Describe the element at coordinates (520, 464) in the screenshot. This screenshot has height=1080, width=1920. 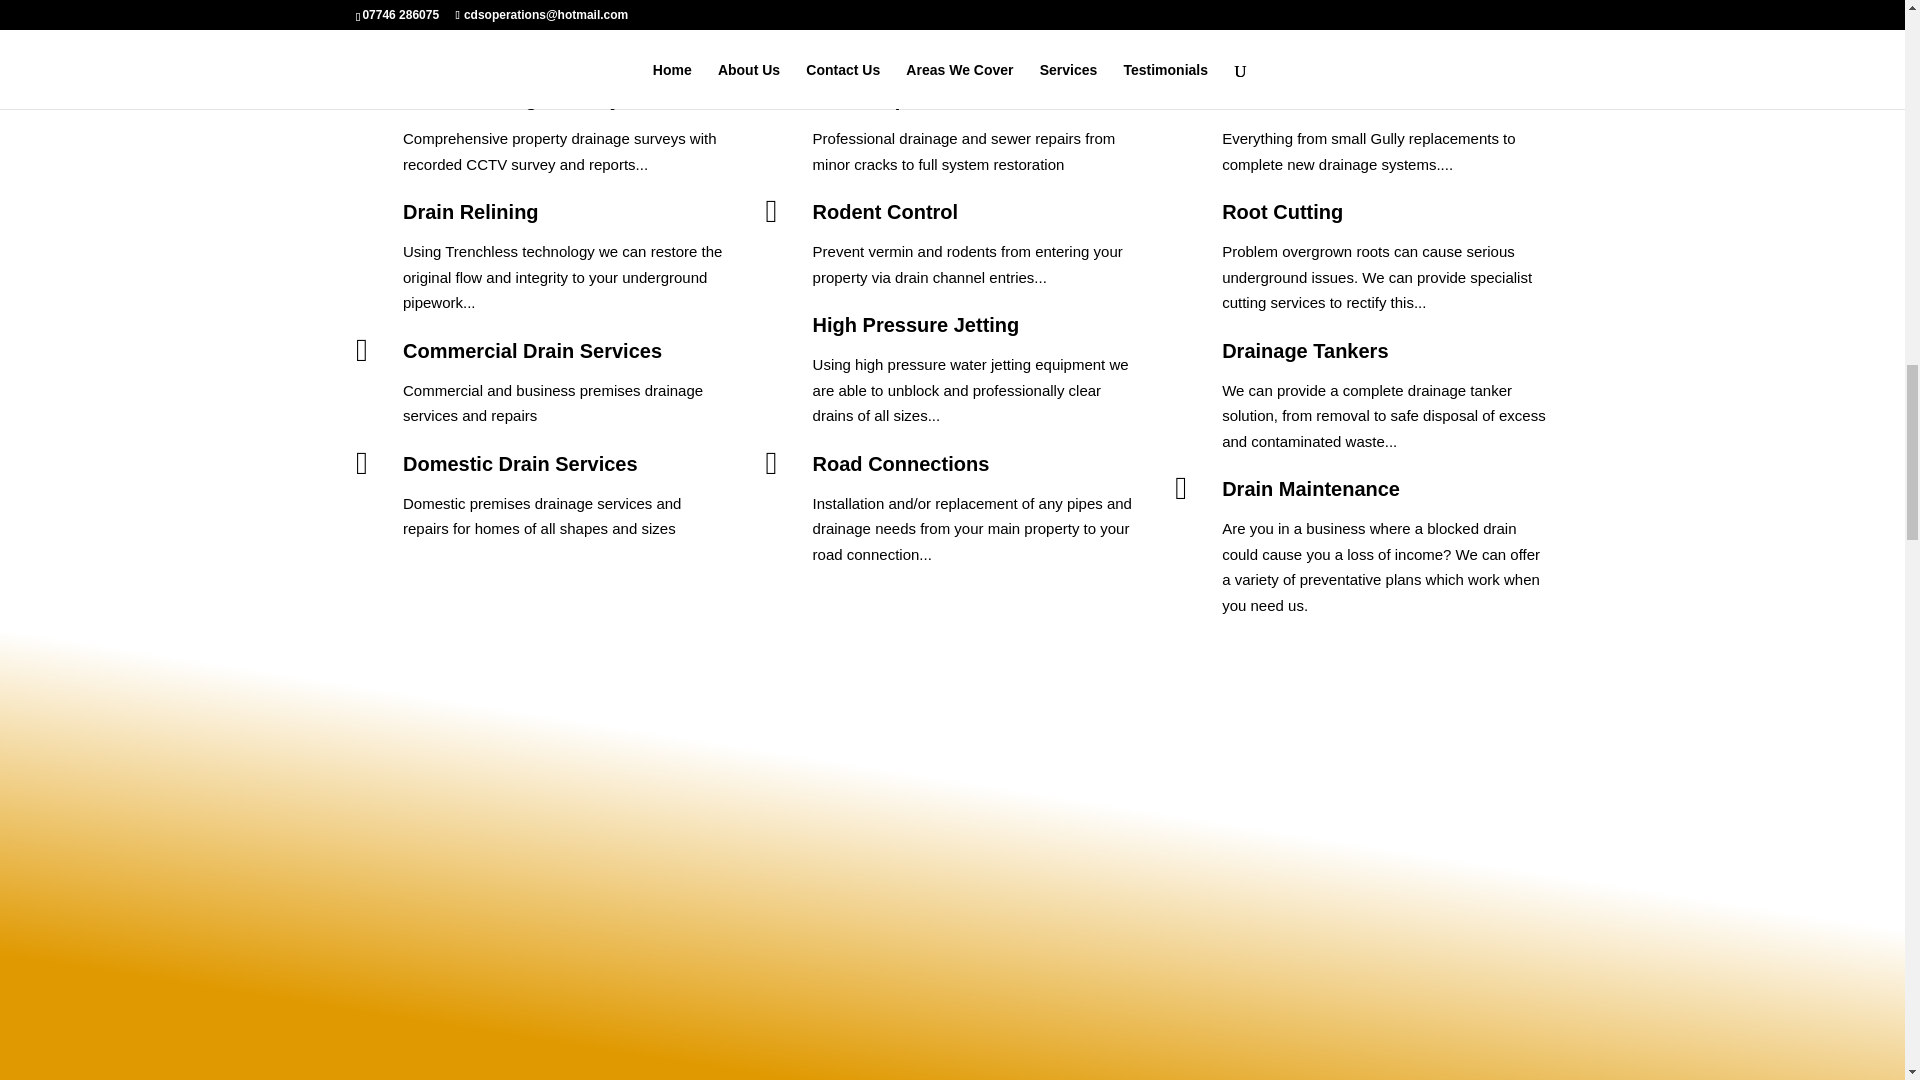
I see `Domestic Drain Services` at that location.